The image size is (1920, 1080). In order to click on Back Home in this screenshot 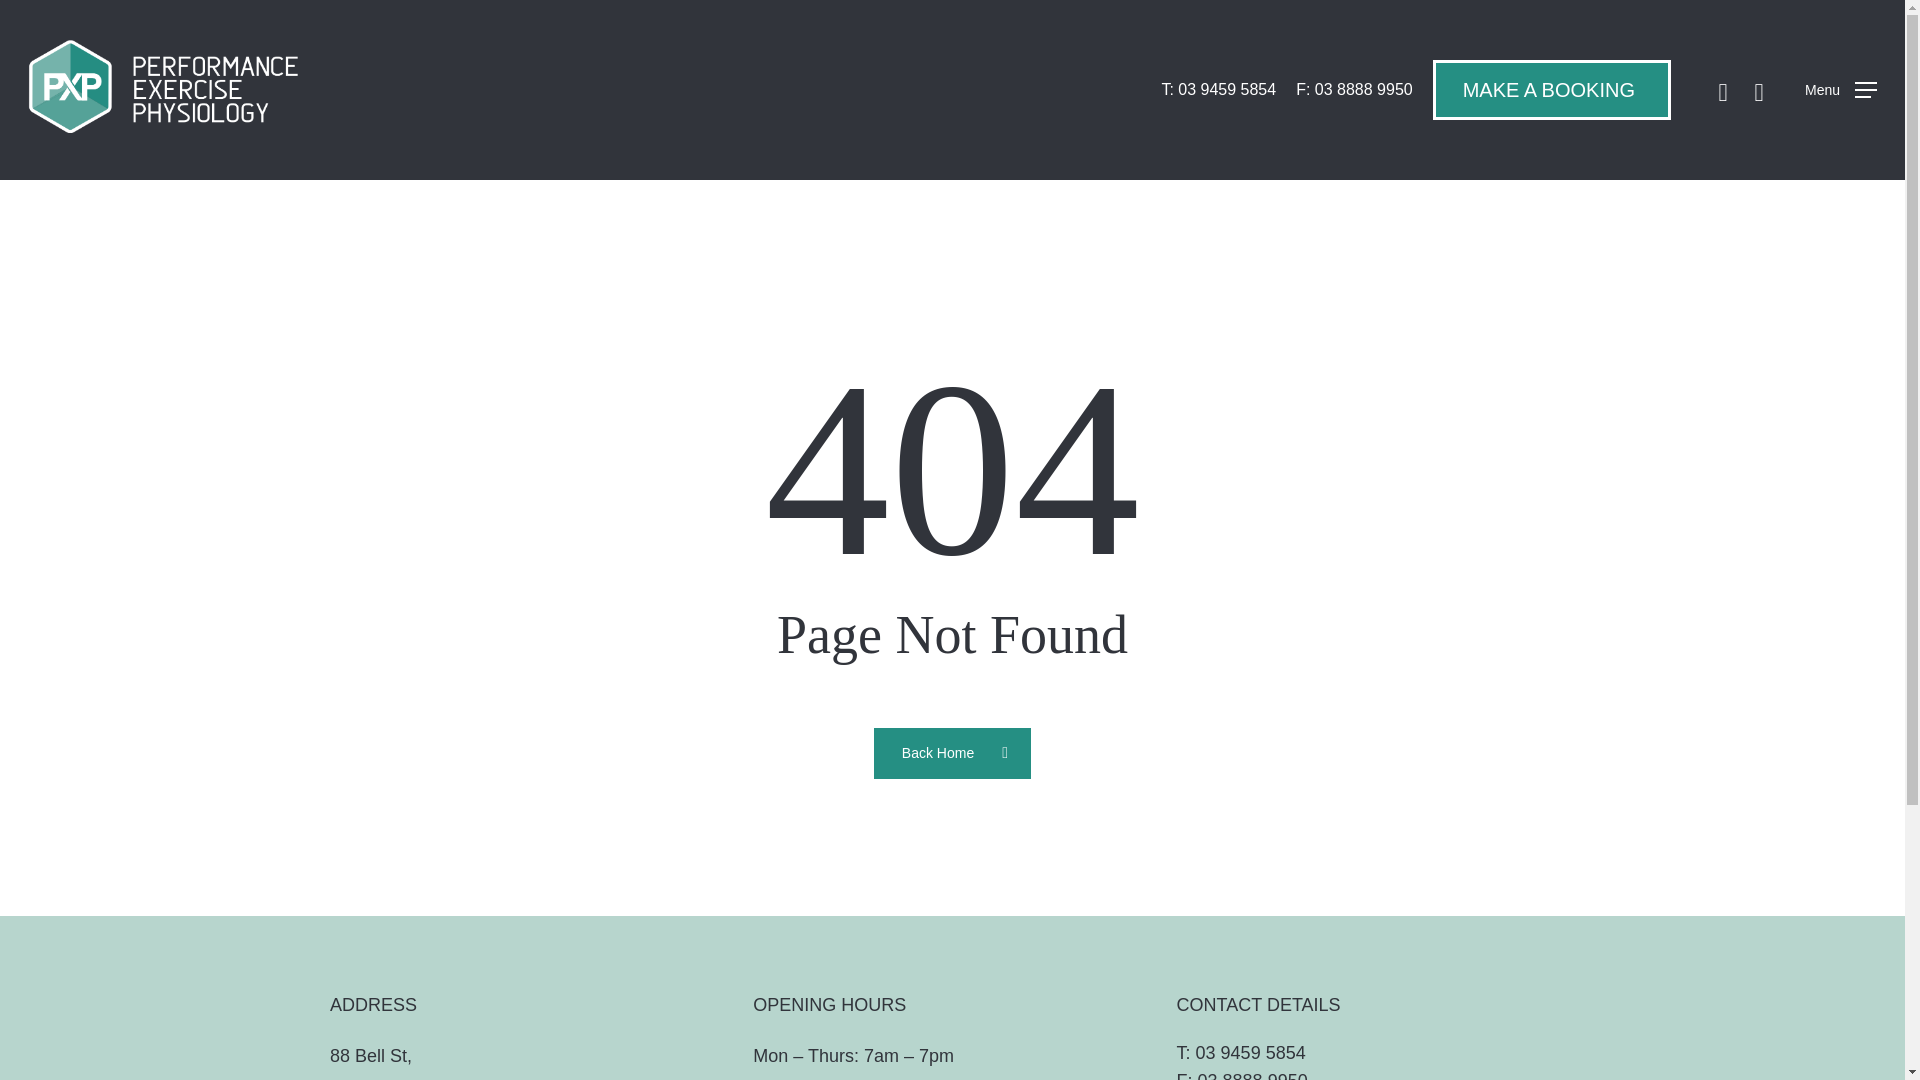, I will do `click(952, 752)`.